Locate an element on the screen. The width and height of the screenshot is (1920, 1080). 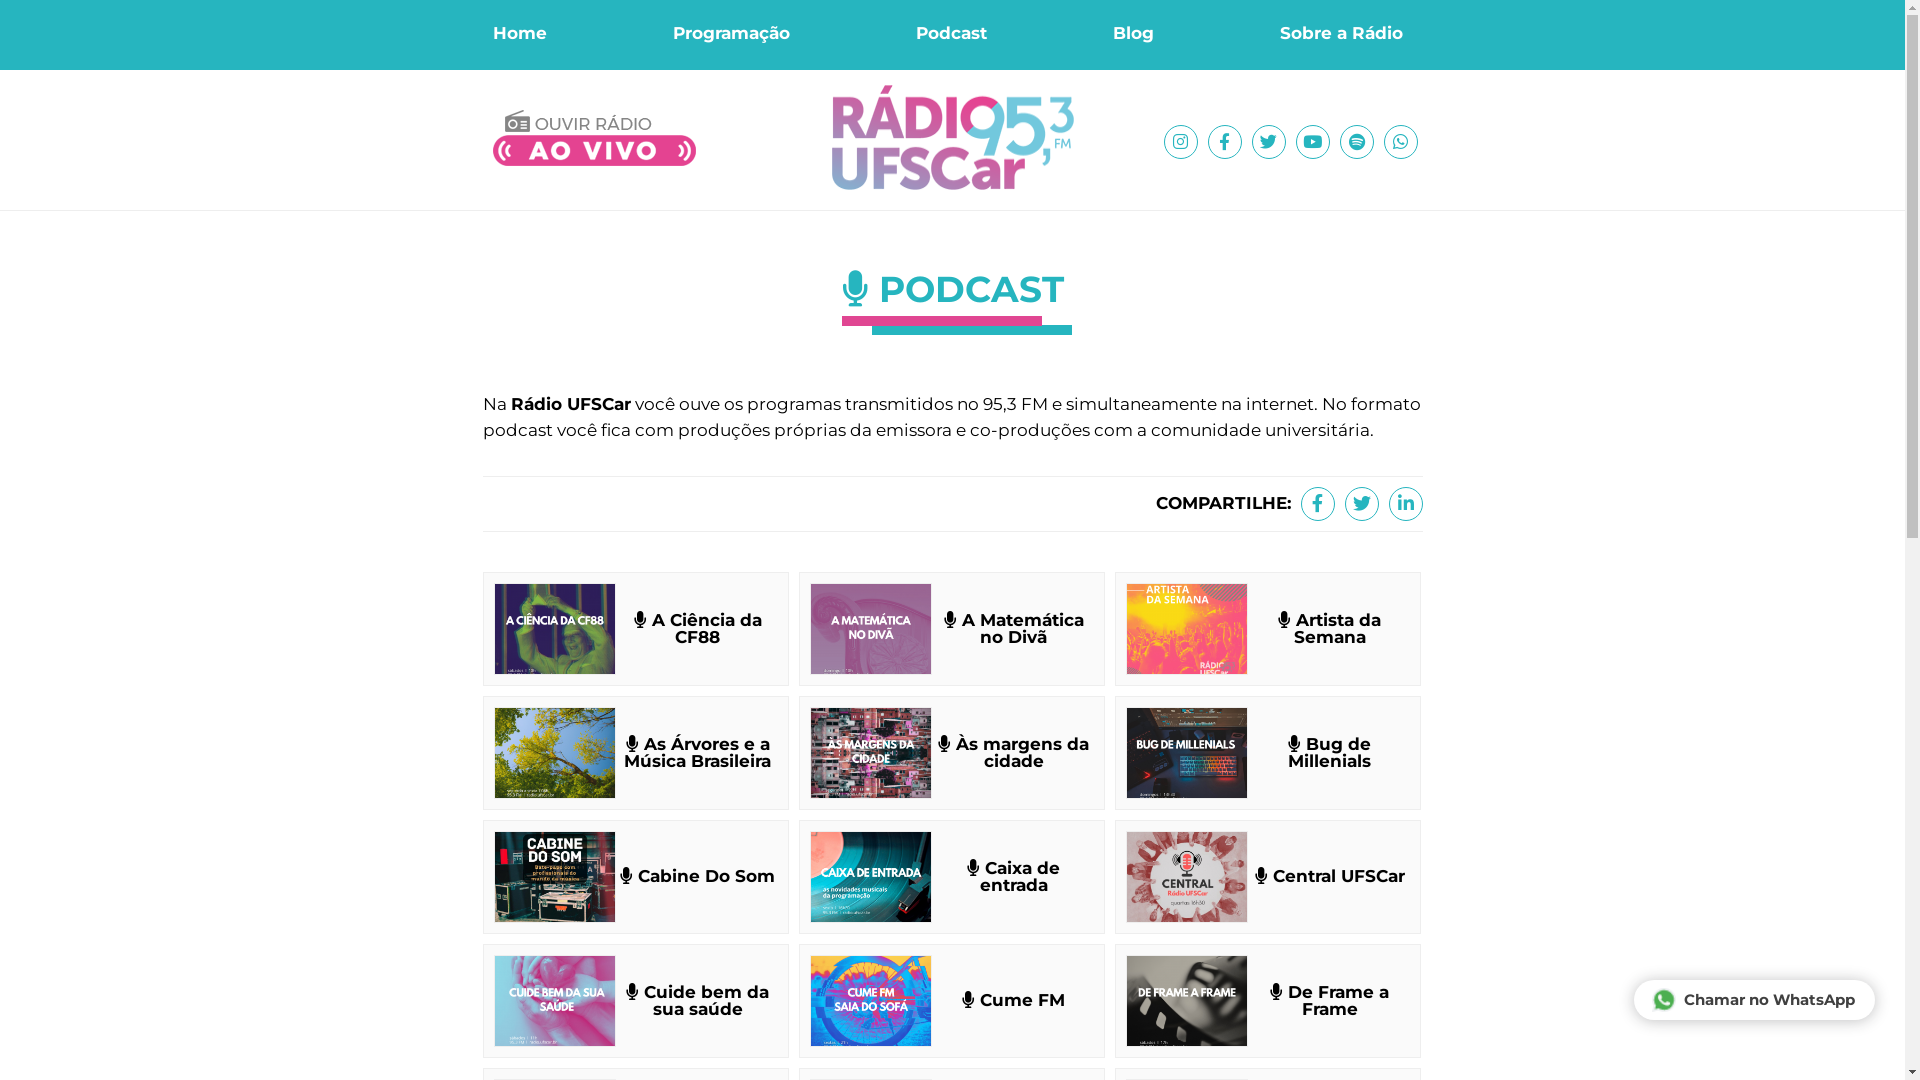
WhatsApp is located at coordinates (1401, 142).